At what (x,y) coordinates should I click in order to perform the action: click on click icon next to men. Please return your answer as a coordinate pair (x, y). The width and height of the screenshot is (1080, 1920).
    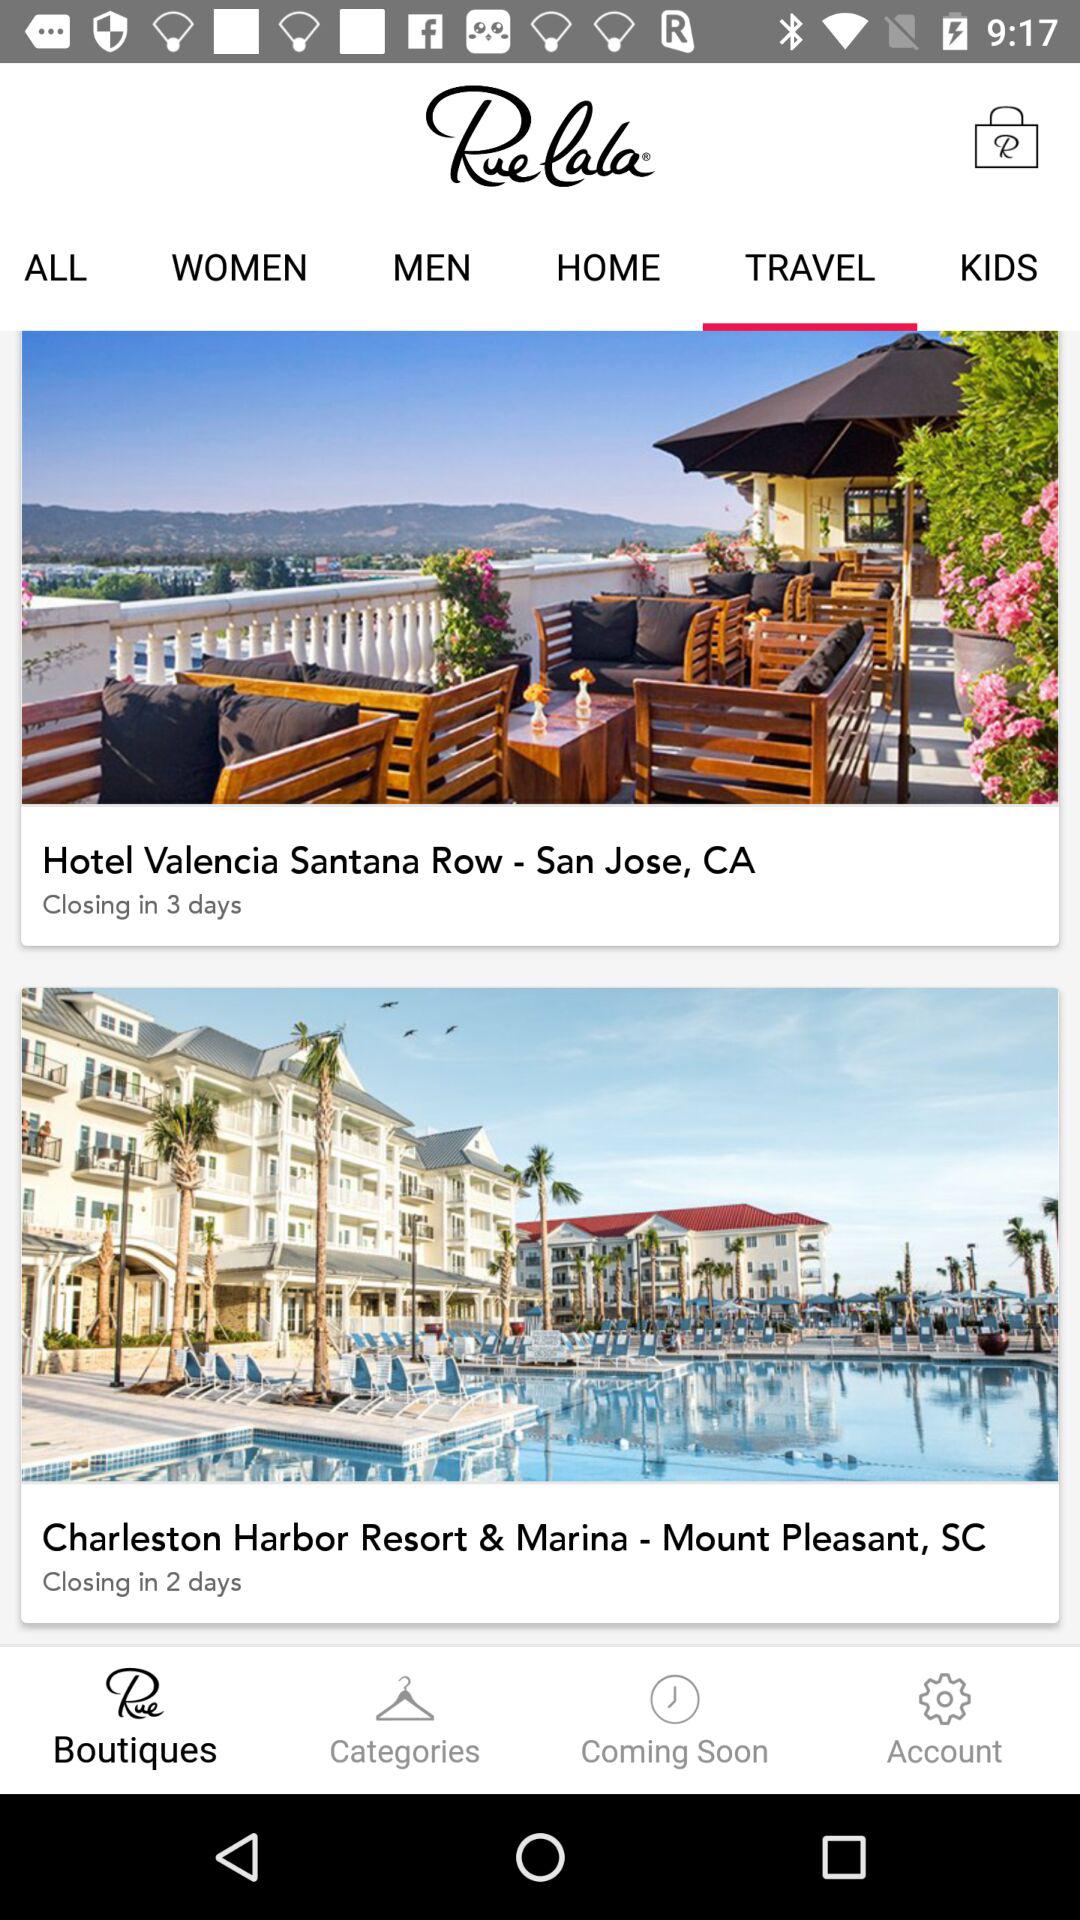
    Looking at the image, I should click on (608, 270).